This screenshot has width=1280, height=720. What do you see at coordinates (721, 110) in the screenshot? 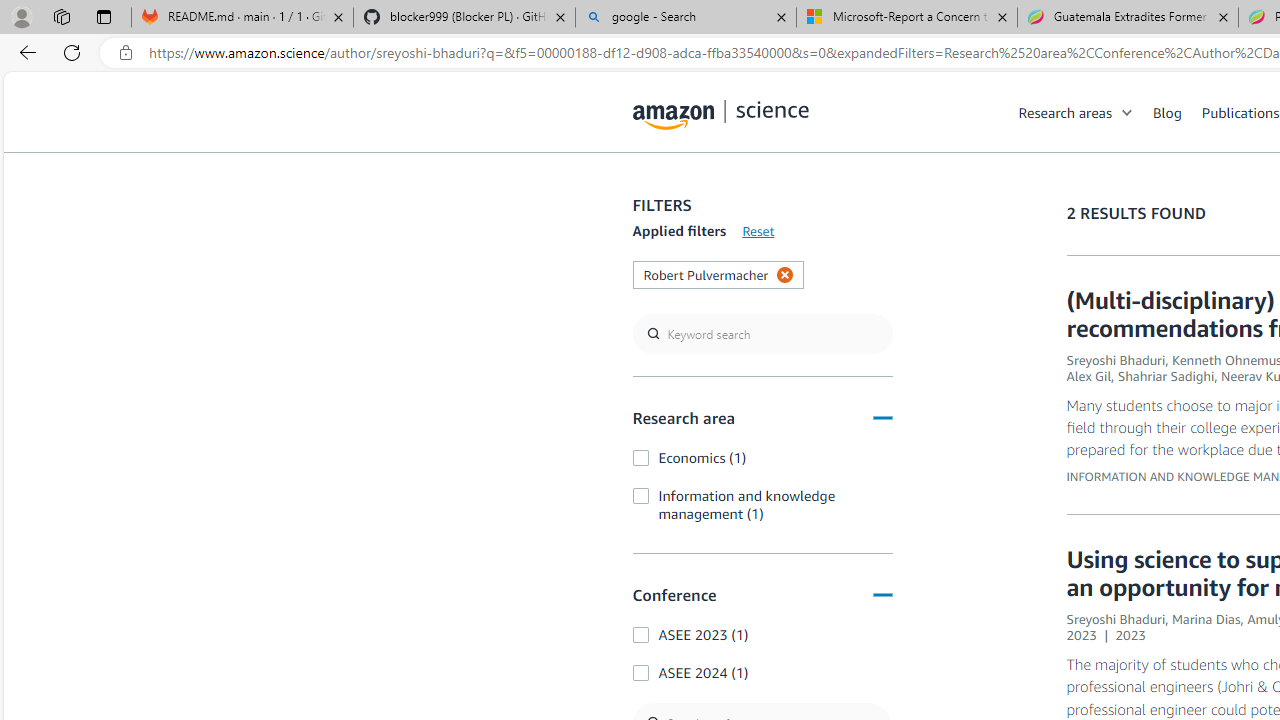
I see `home page` at bounding box center [721, 110].